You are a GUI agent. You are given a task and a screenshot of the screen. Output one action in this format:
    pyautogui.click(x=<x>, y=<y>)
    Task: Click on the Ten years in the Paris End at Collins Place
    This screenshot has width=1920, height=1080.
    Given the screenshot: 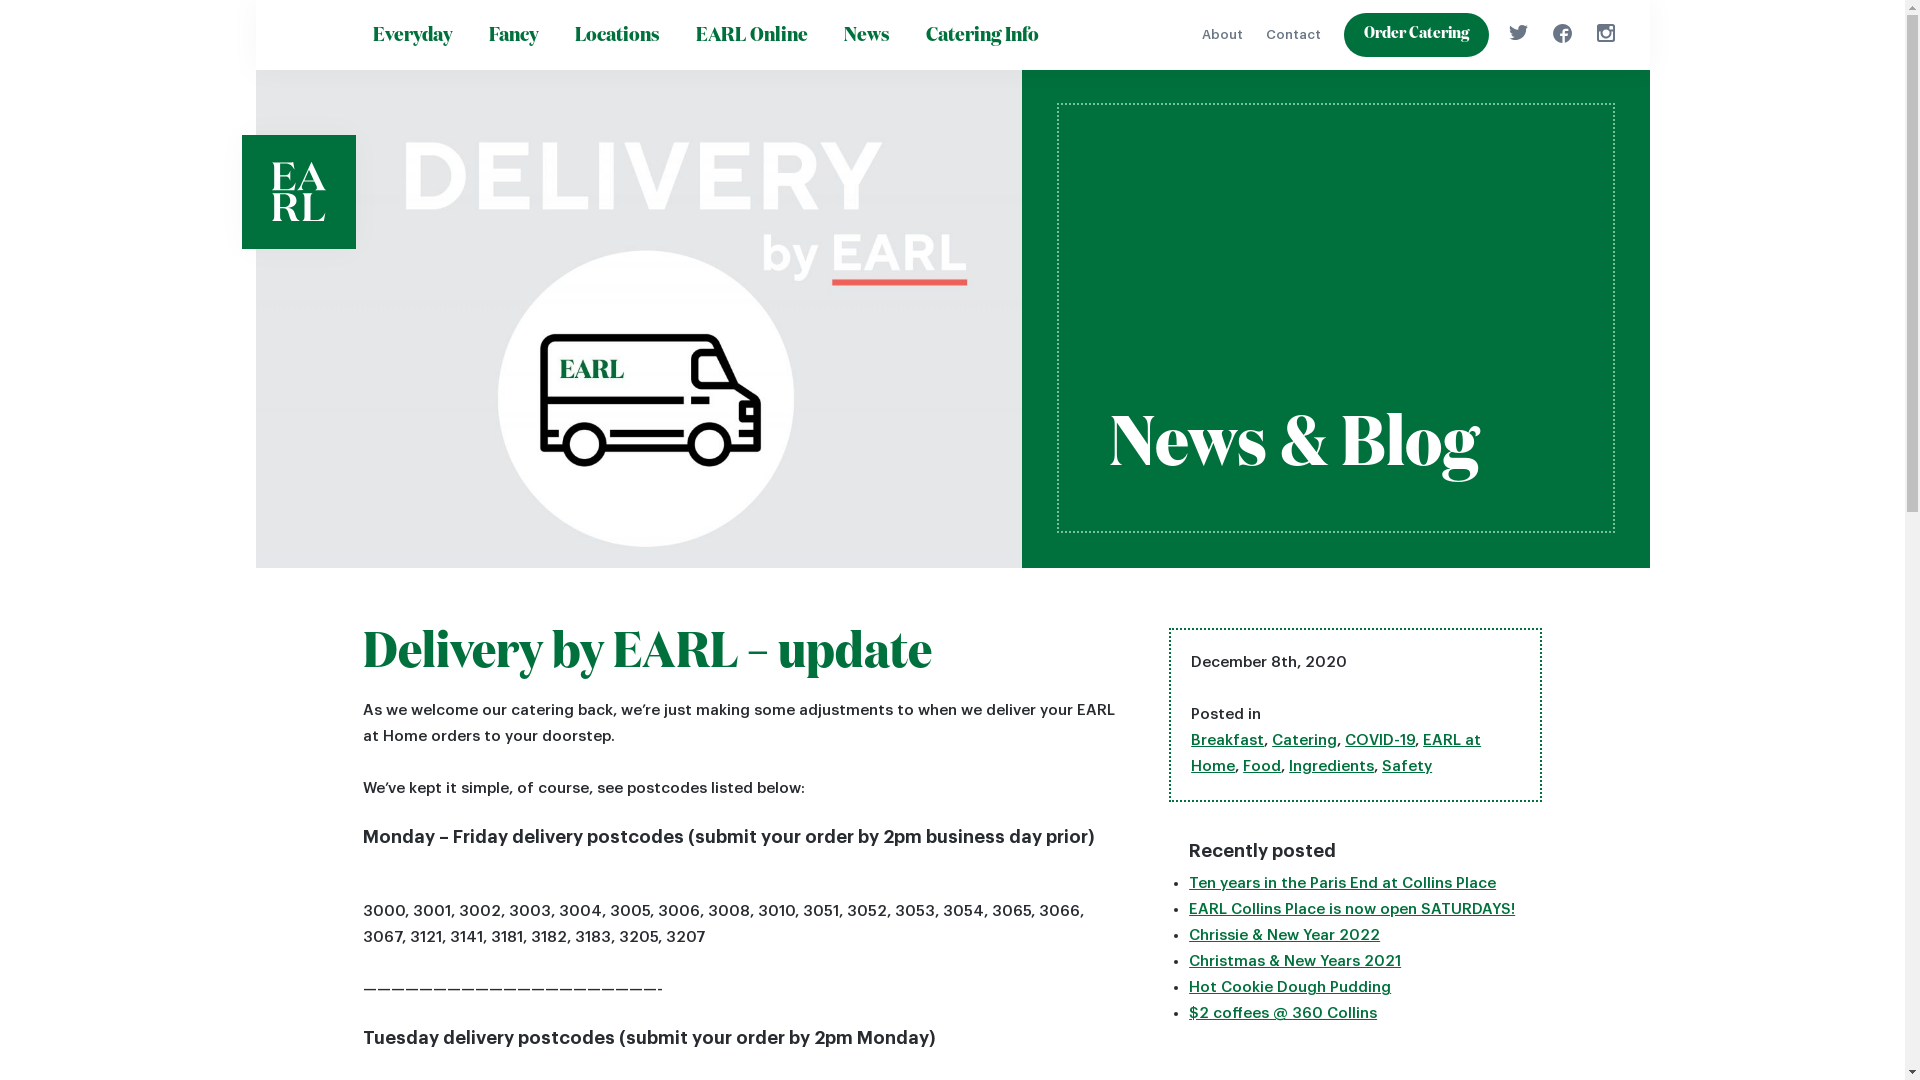 What is the action you would take?
    pyautogui.click(x=1342, y=884)
    